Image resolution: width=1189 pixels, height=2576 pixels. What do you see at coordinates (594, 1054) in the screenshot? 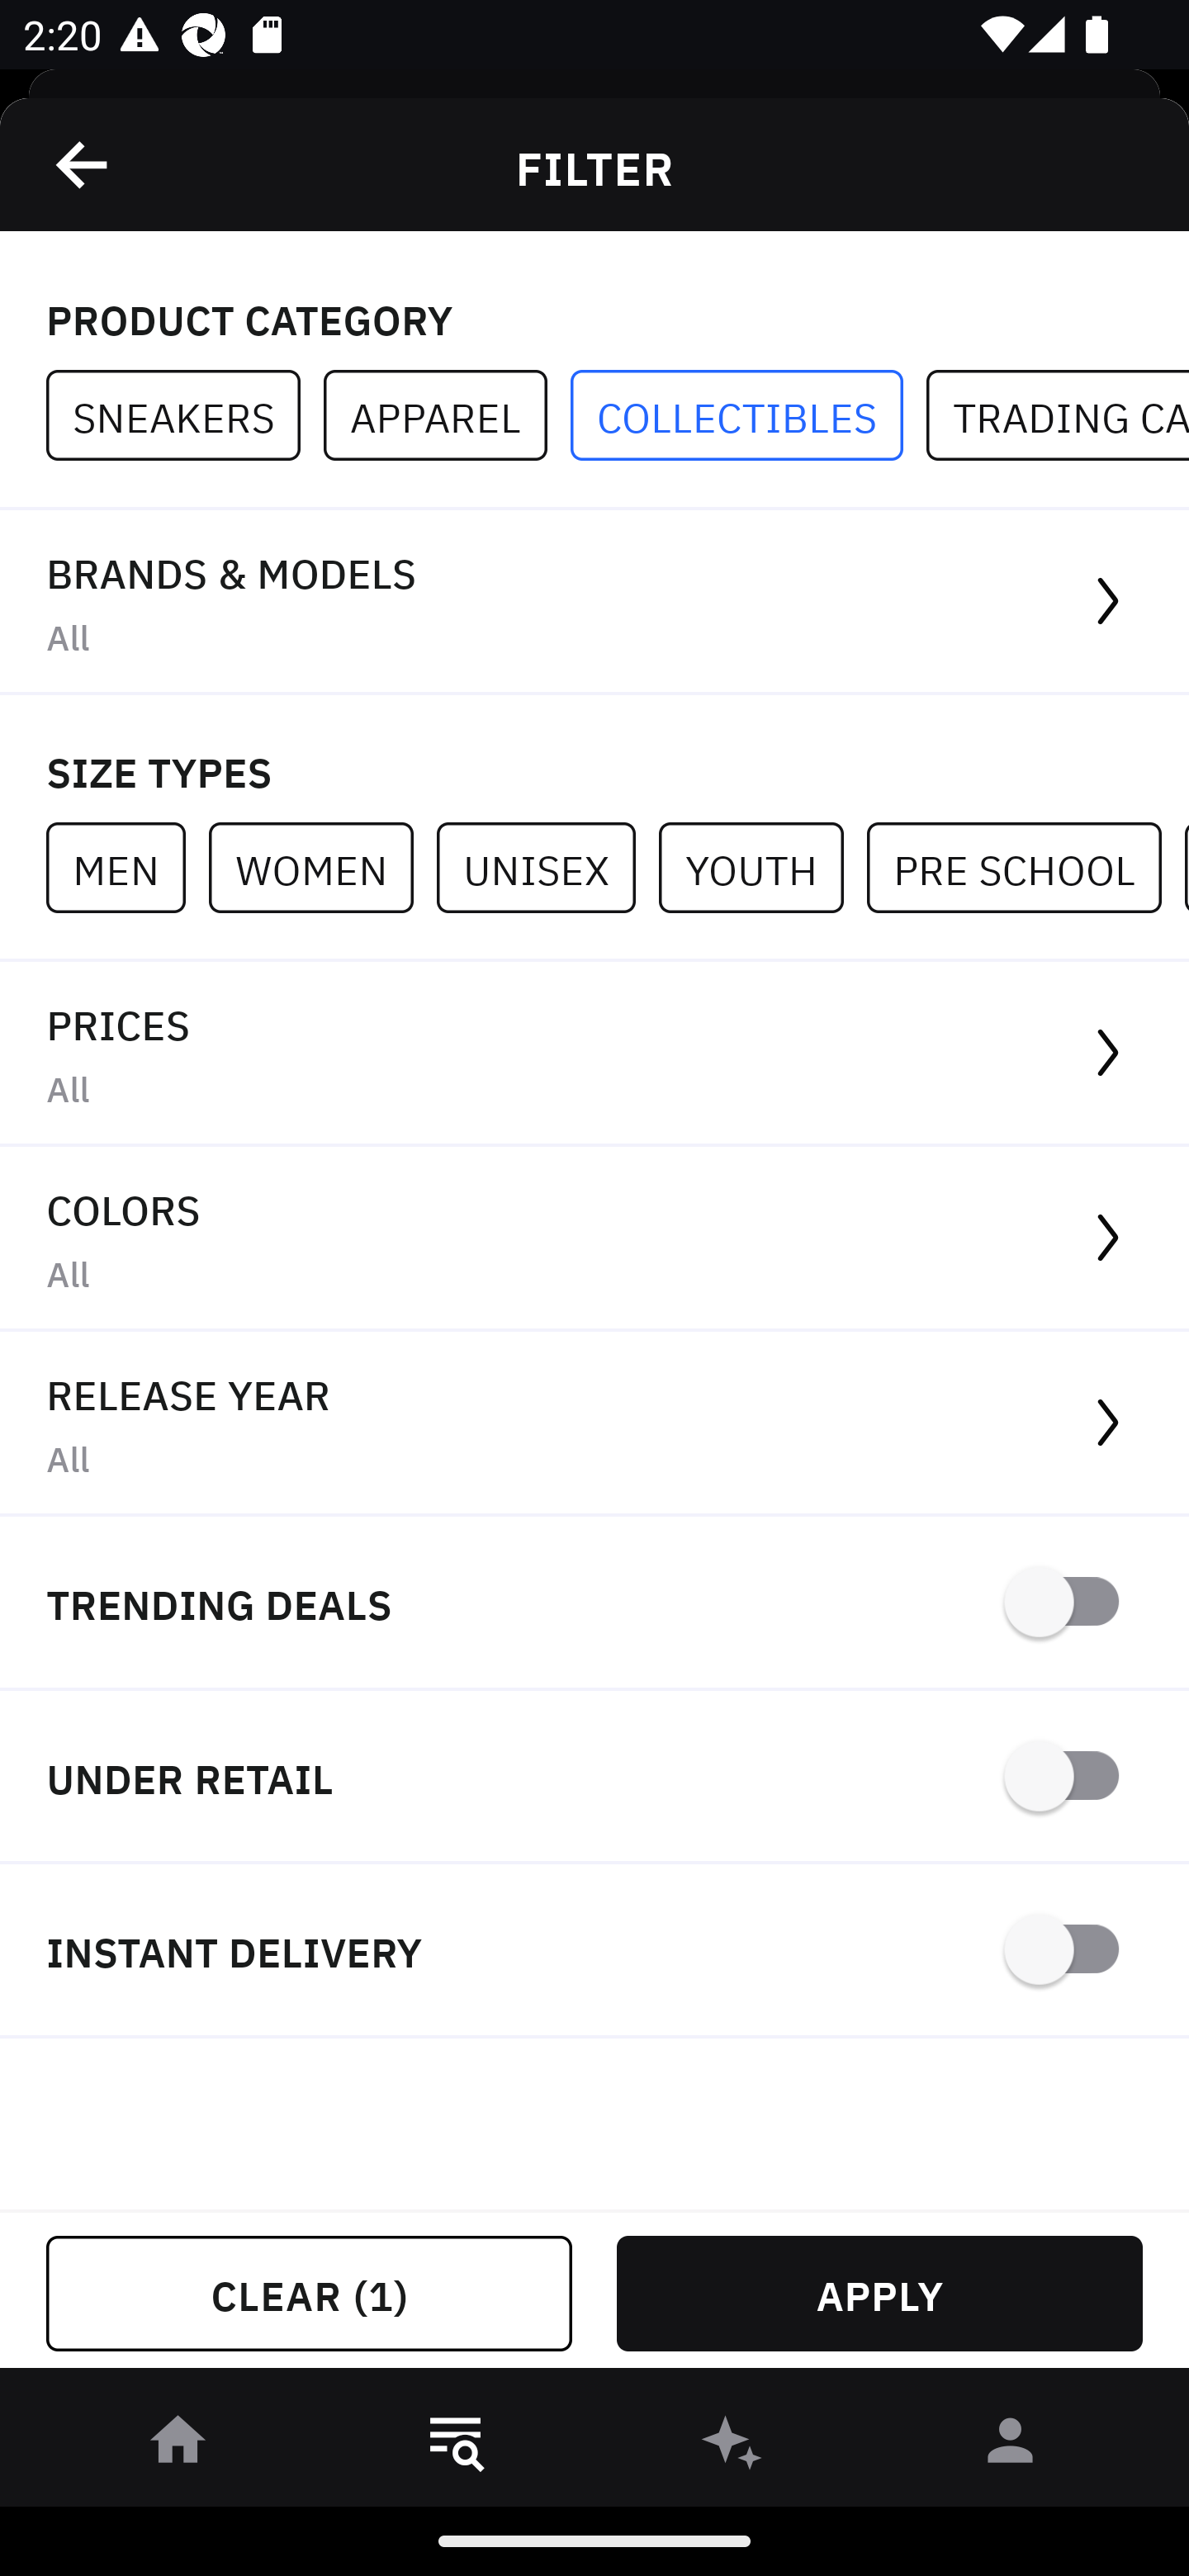
I see `PRICES All` at bounding box center [594, 1054].